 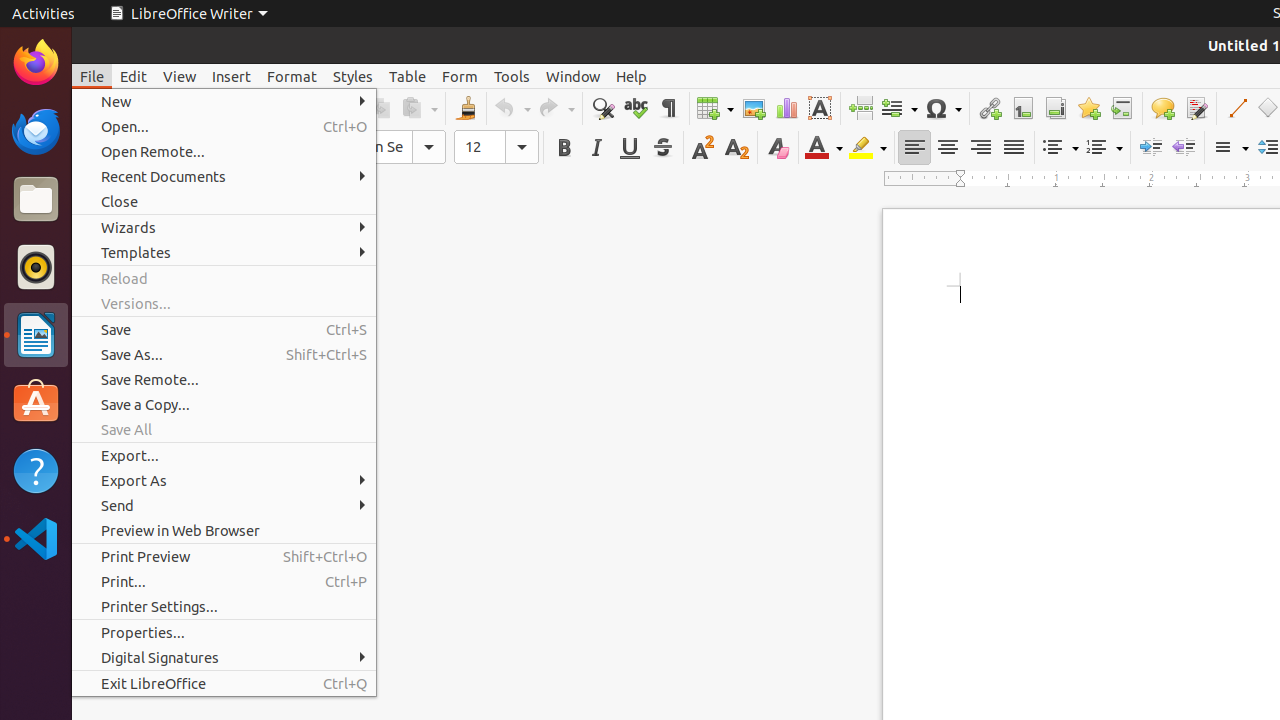 I want to click on Field, so click(x=899, y=108).